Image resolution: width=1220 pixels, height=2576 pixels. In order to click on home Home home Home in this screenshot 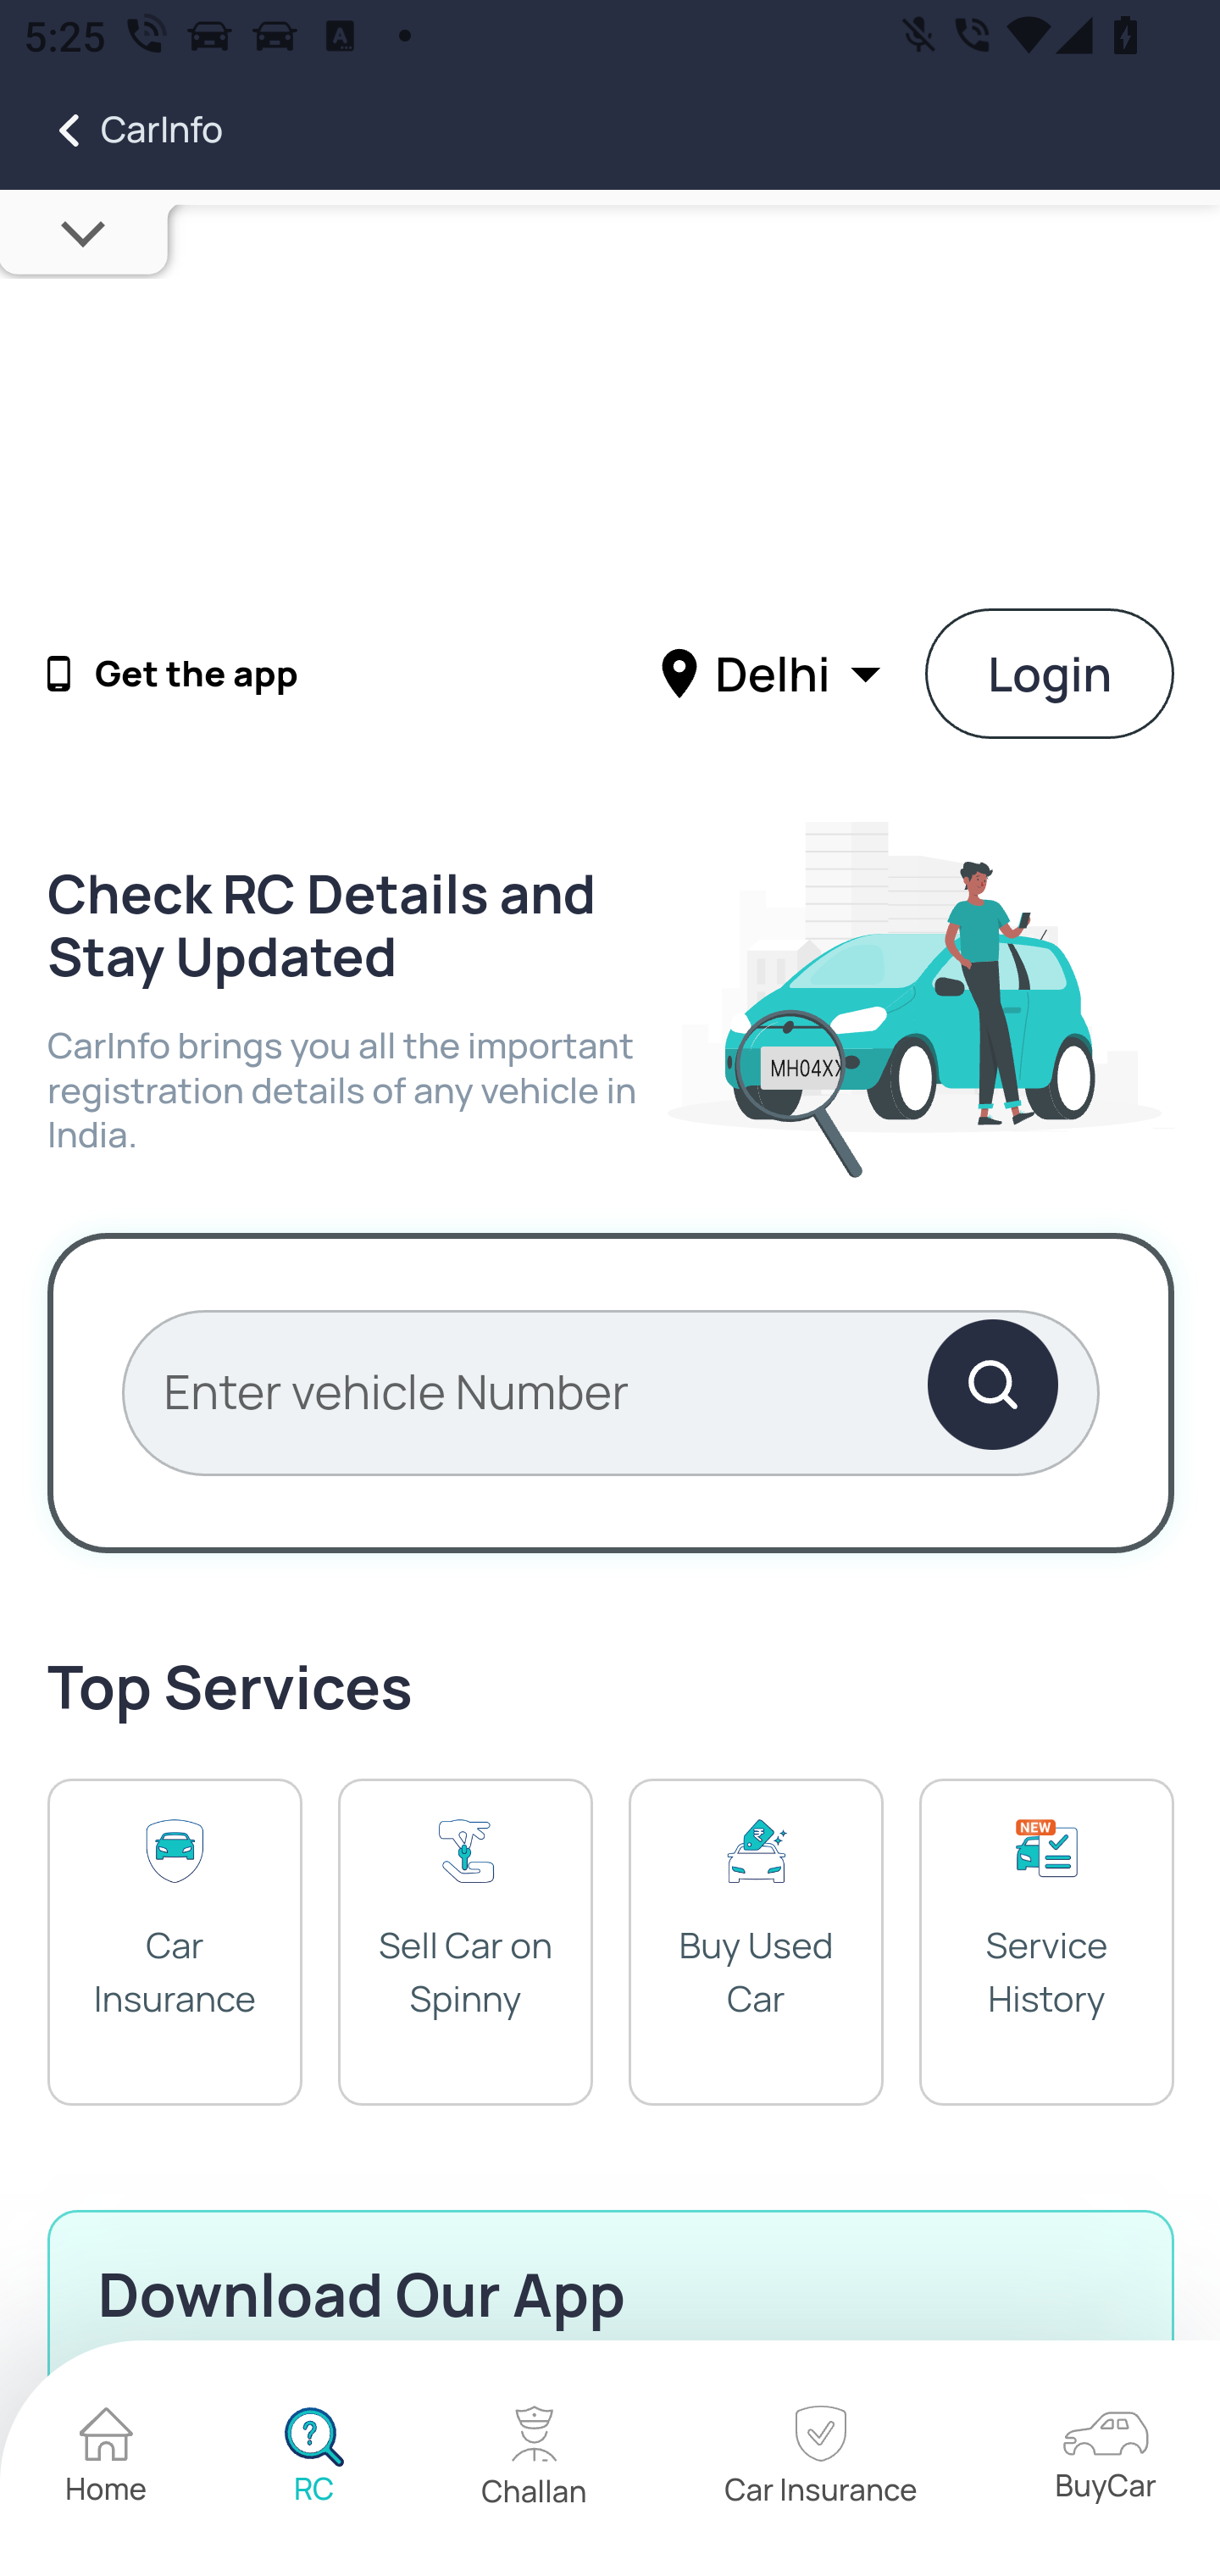, I will do `click(107, 2459)`.